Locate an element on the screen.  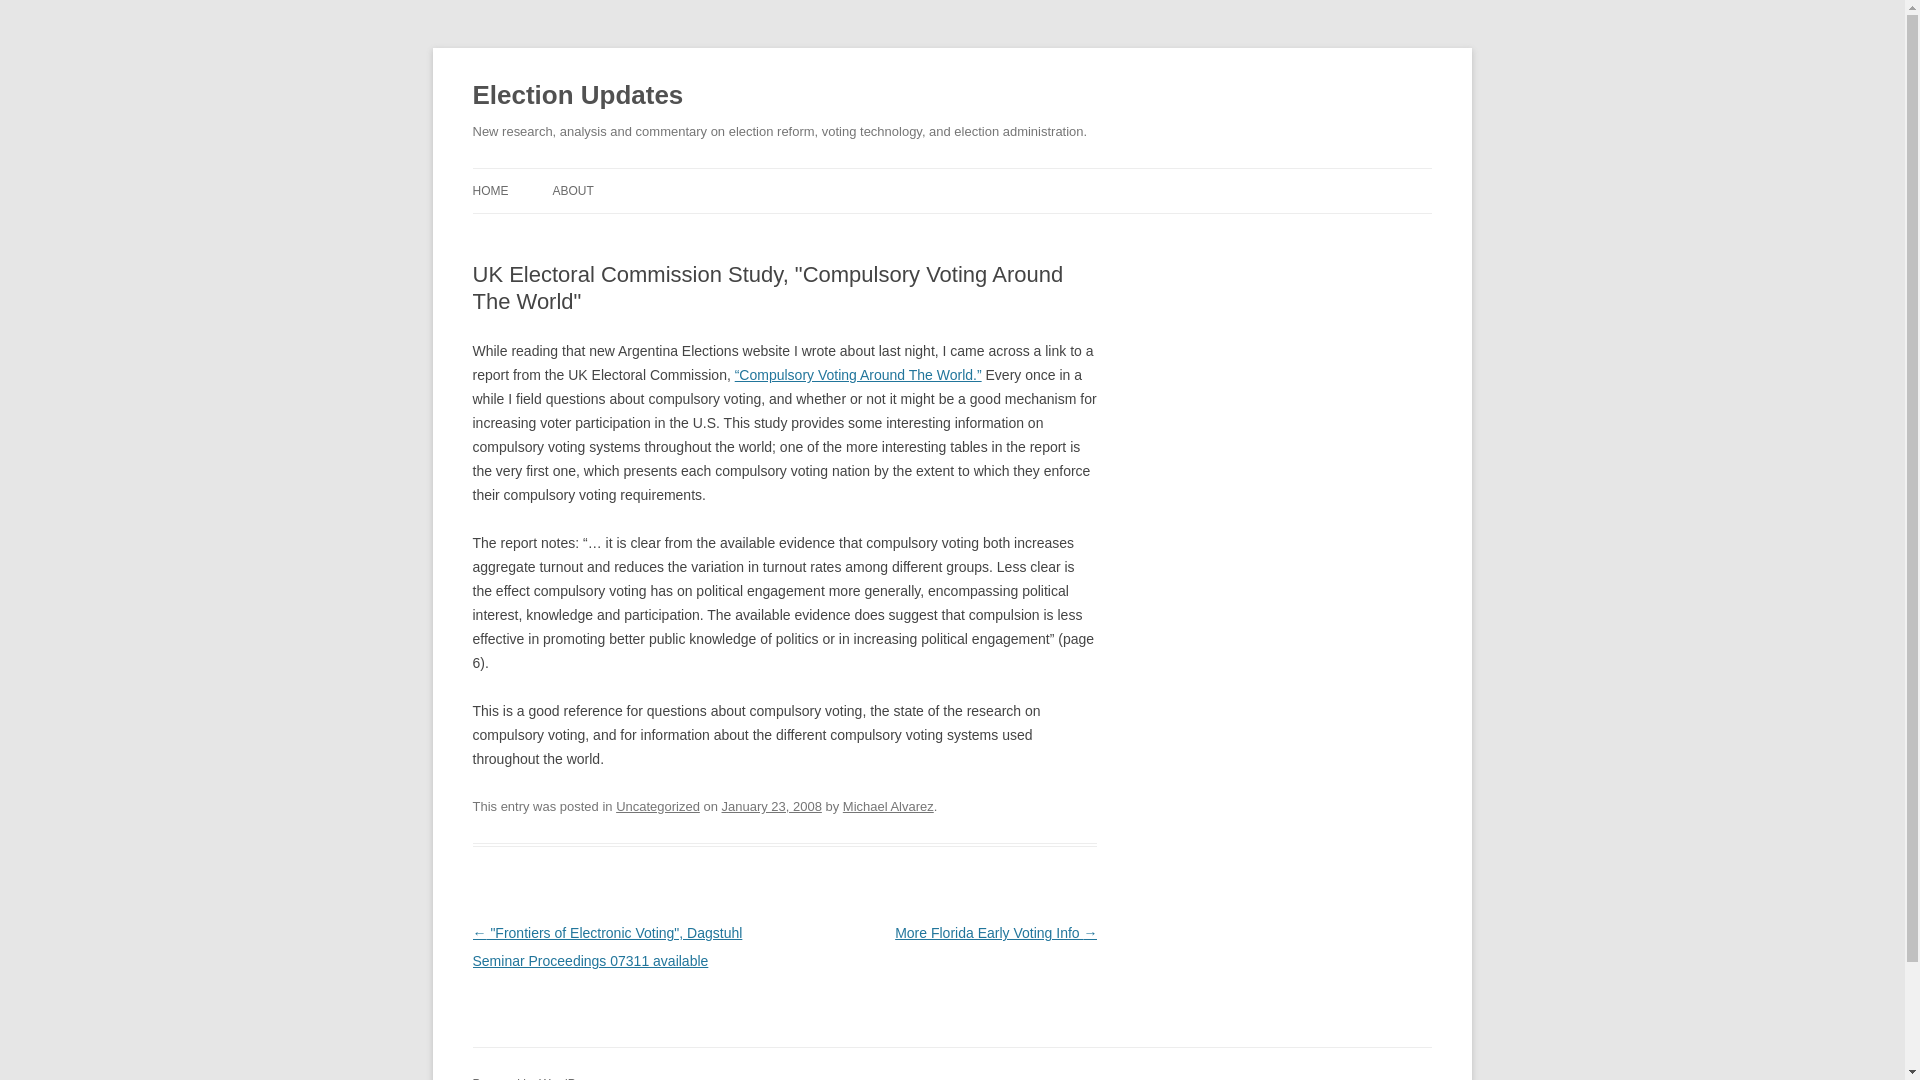
1:25 pm is located at coordinates (771, 806).